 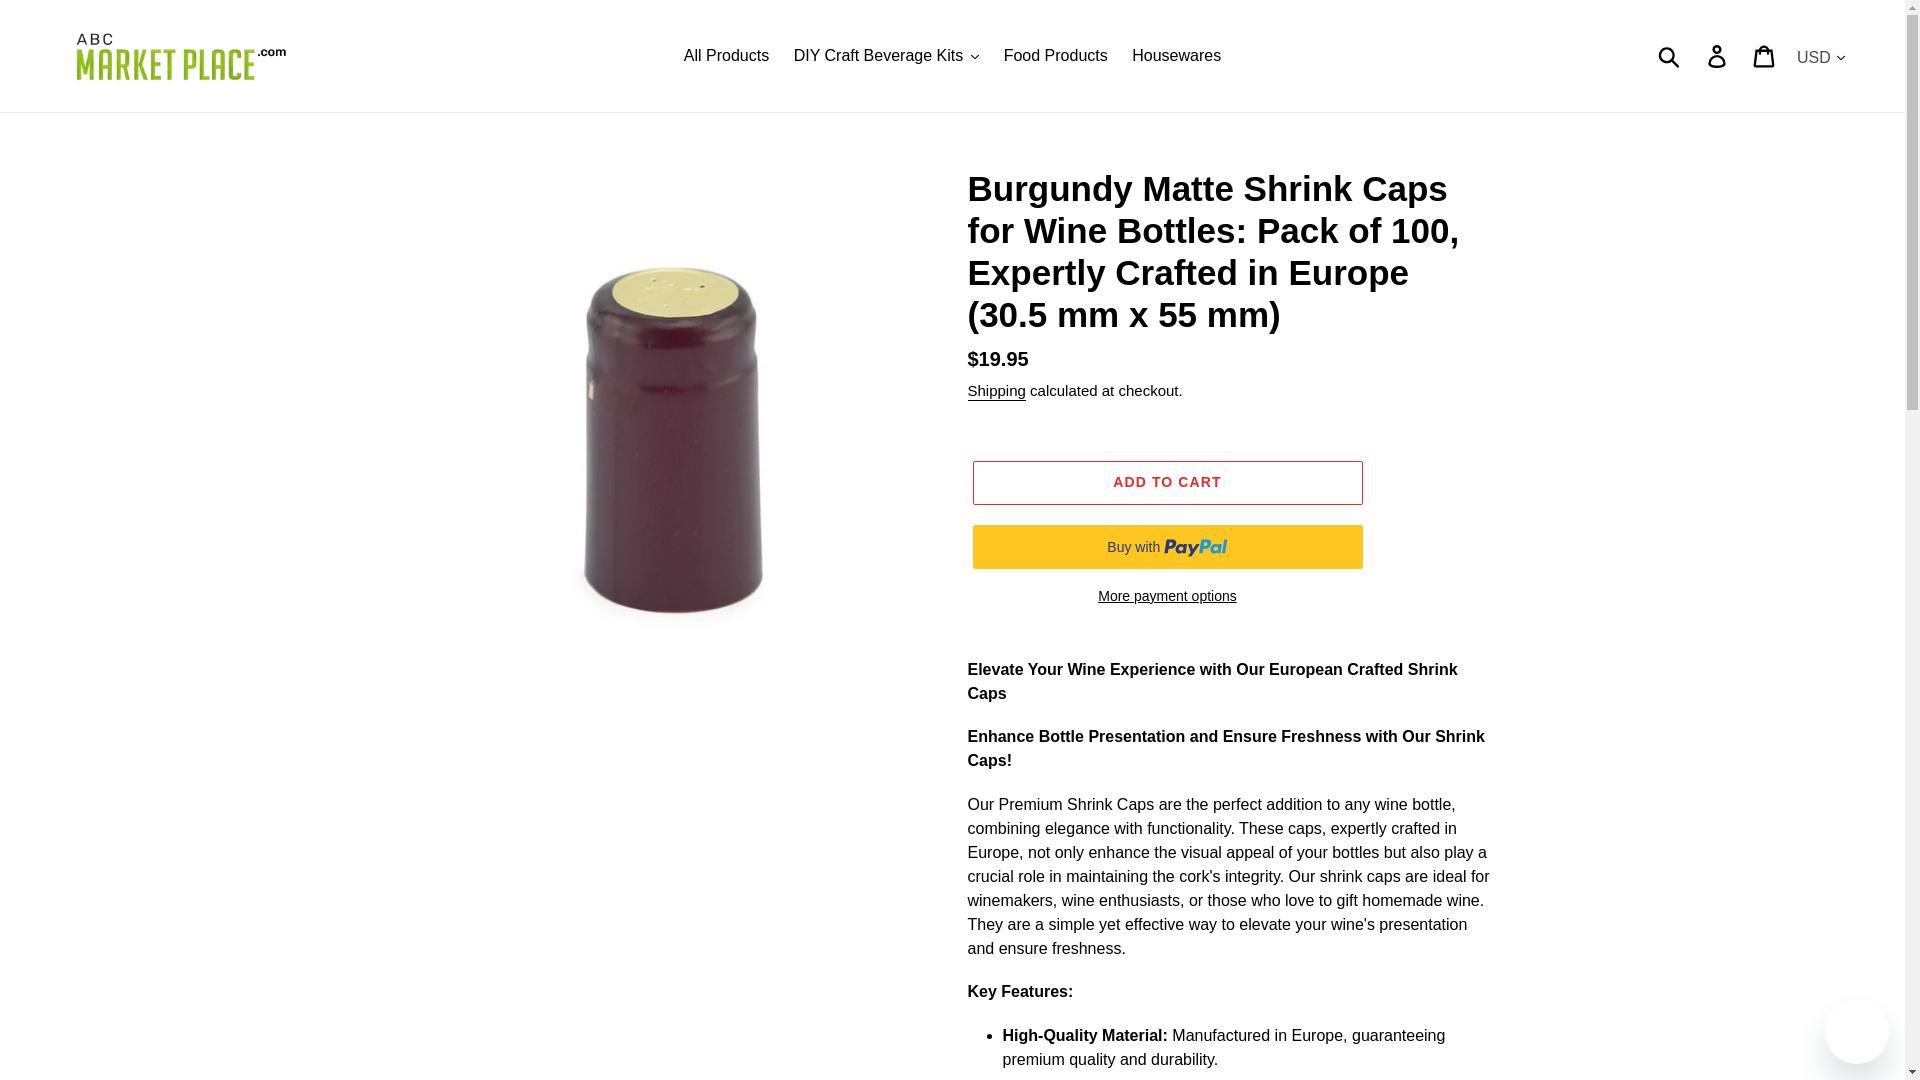 I want to click on ADD TO CART, so click(x=1166, y=483).